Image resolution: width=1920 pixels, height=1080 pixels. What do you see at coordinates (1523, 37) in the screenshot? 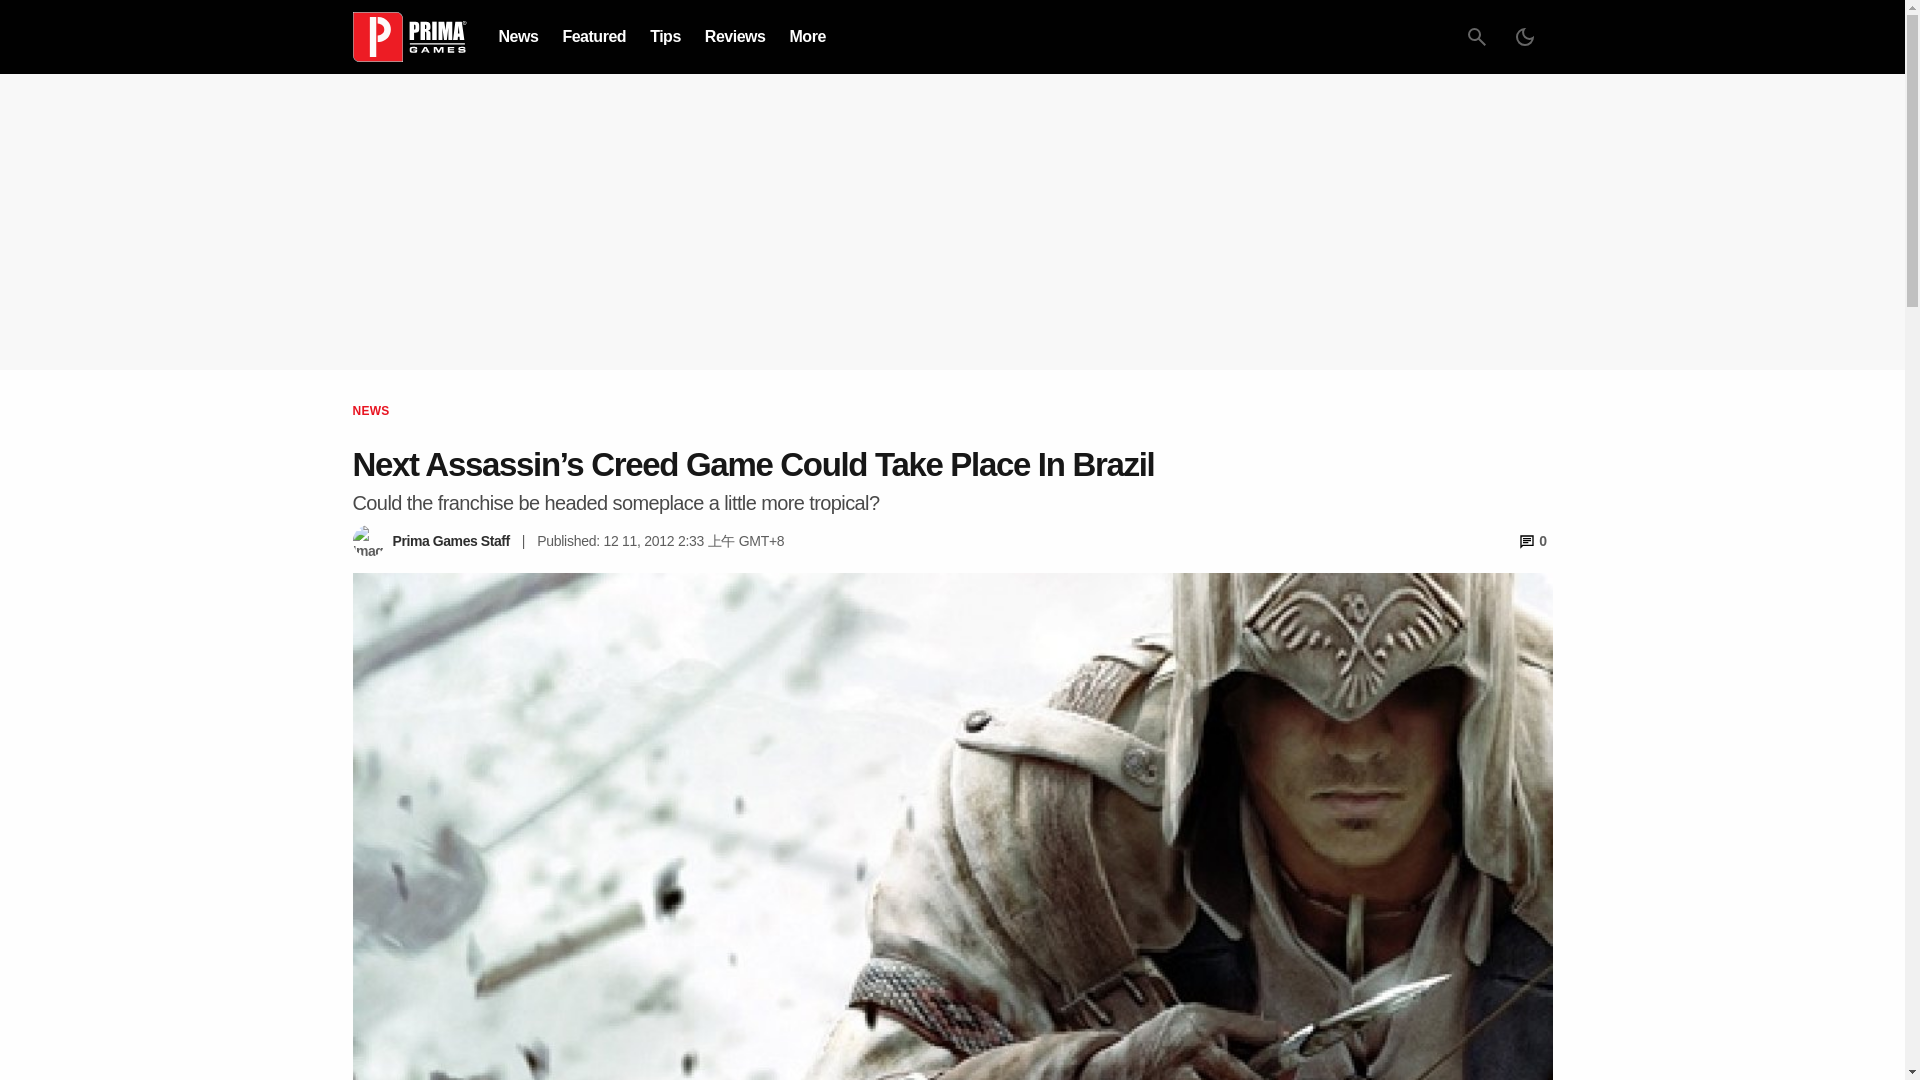
I see `Dark Mode` at bounding box center [1523, 37].